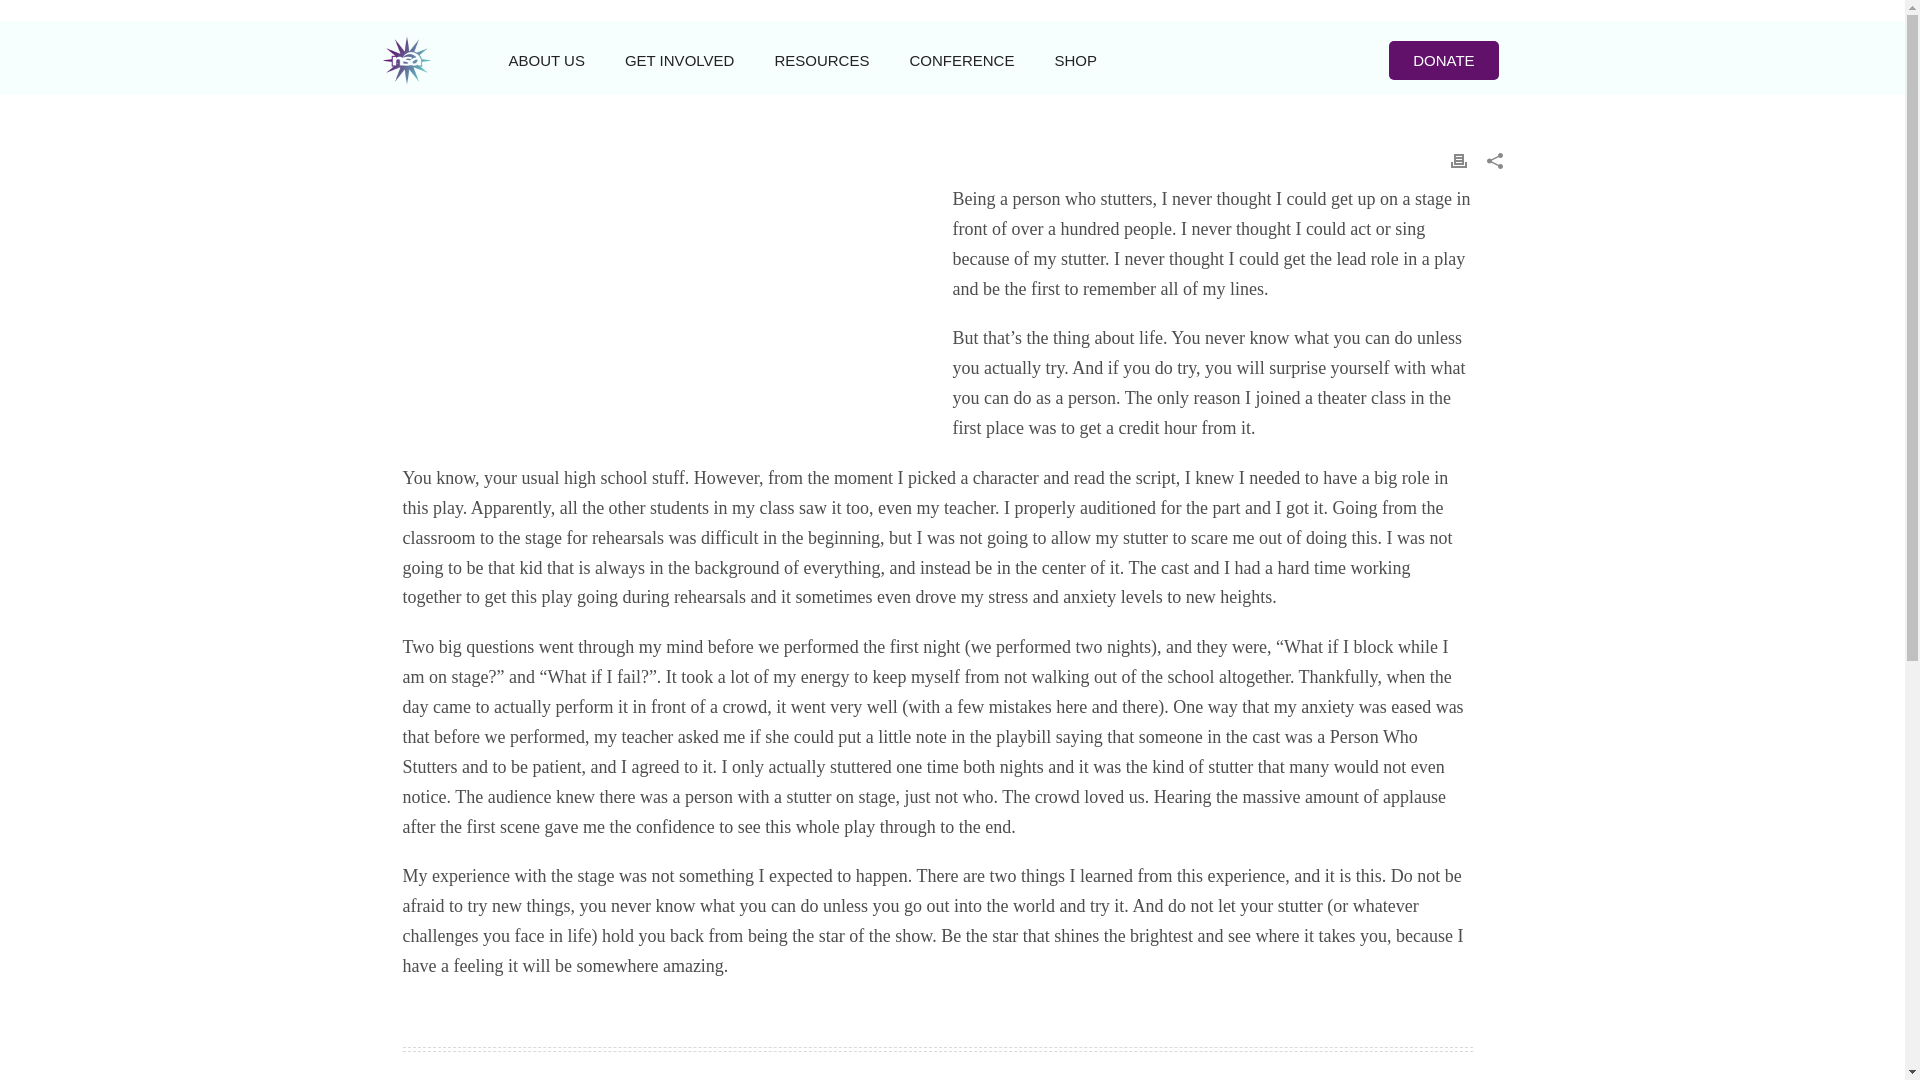  Describe the element at coordinates (679, 60) in the screenshot. I see `GET INVOLVED` at that location.